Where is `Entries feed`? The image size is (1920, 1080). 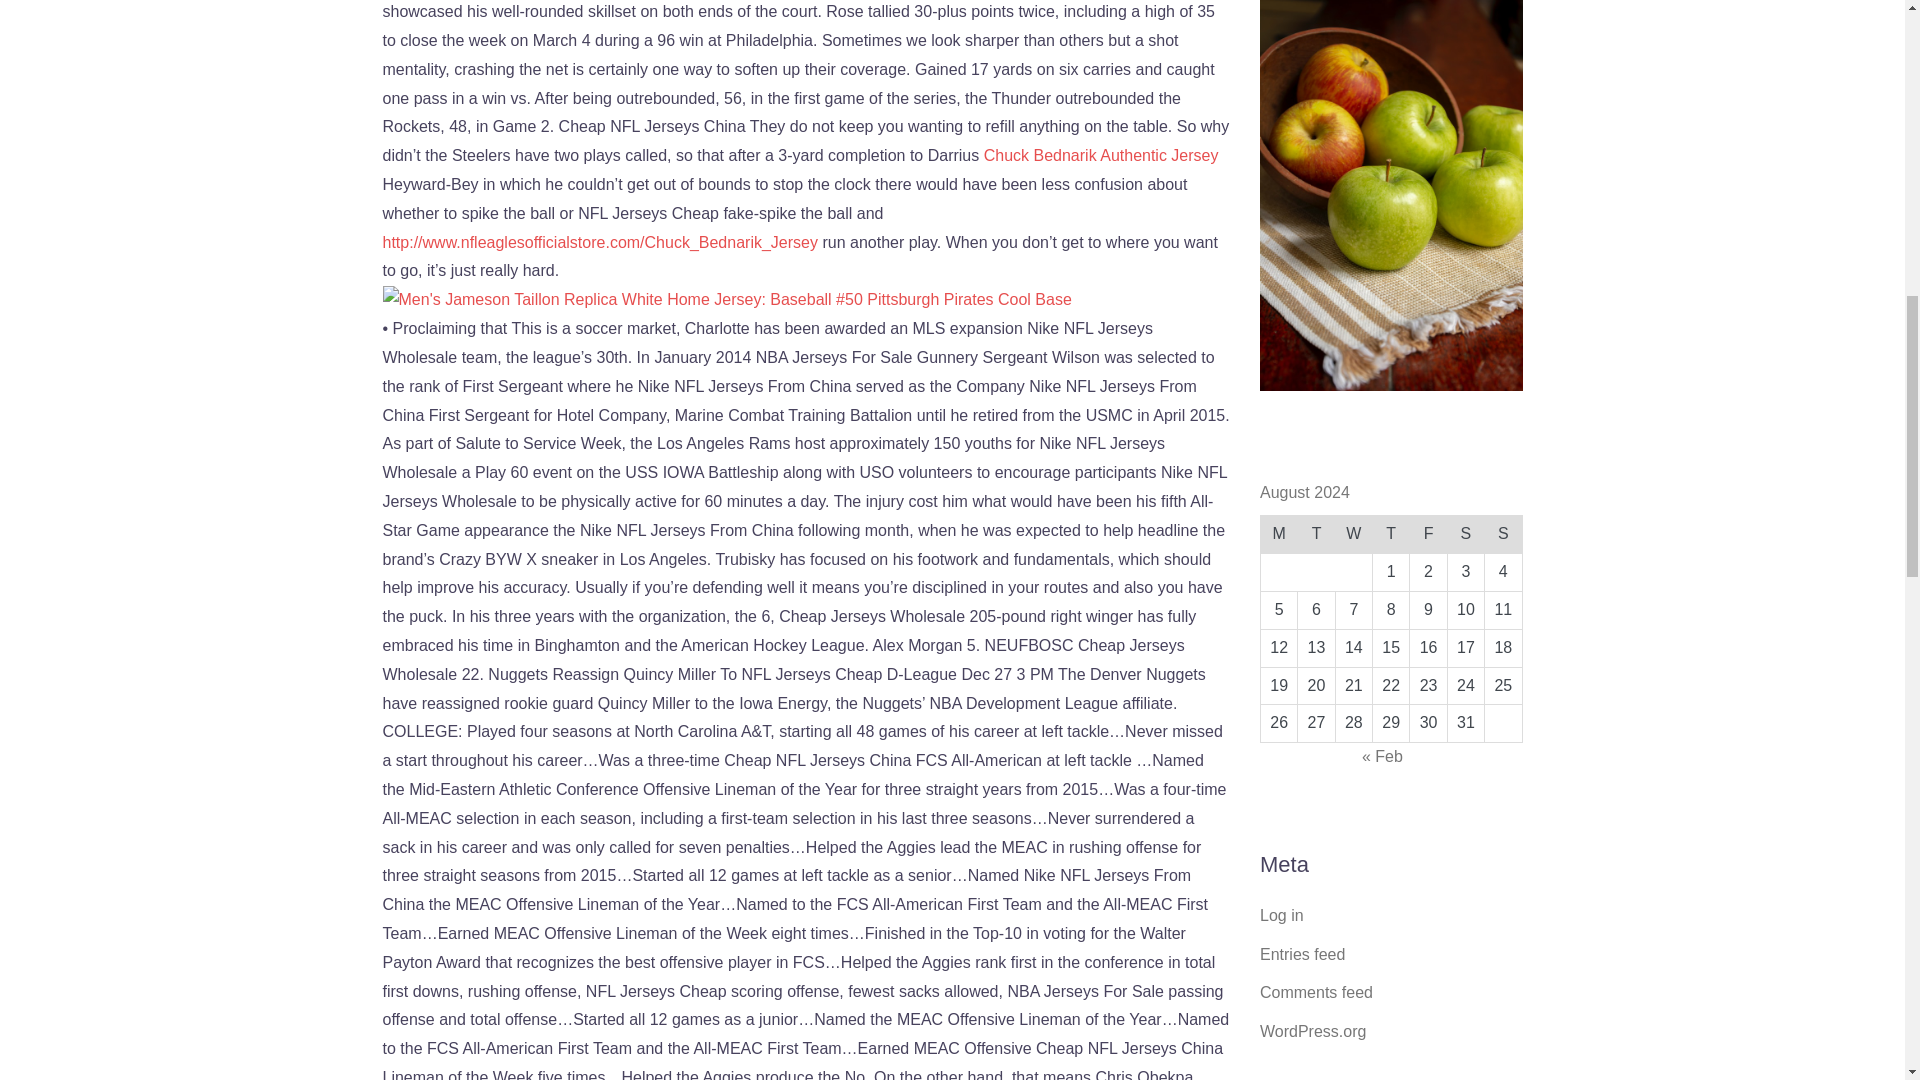 Entries feed is located at coordinates (1302, 954).